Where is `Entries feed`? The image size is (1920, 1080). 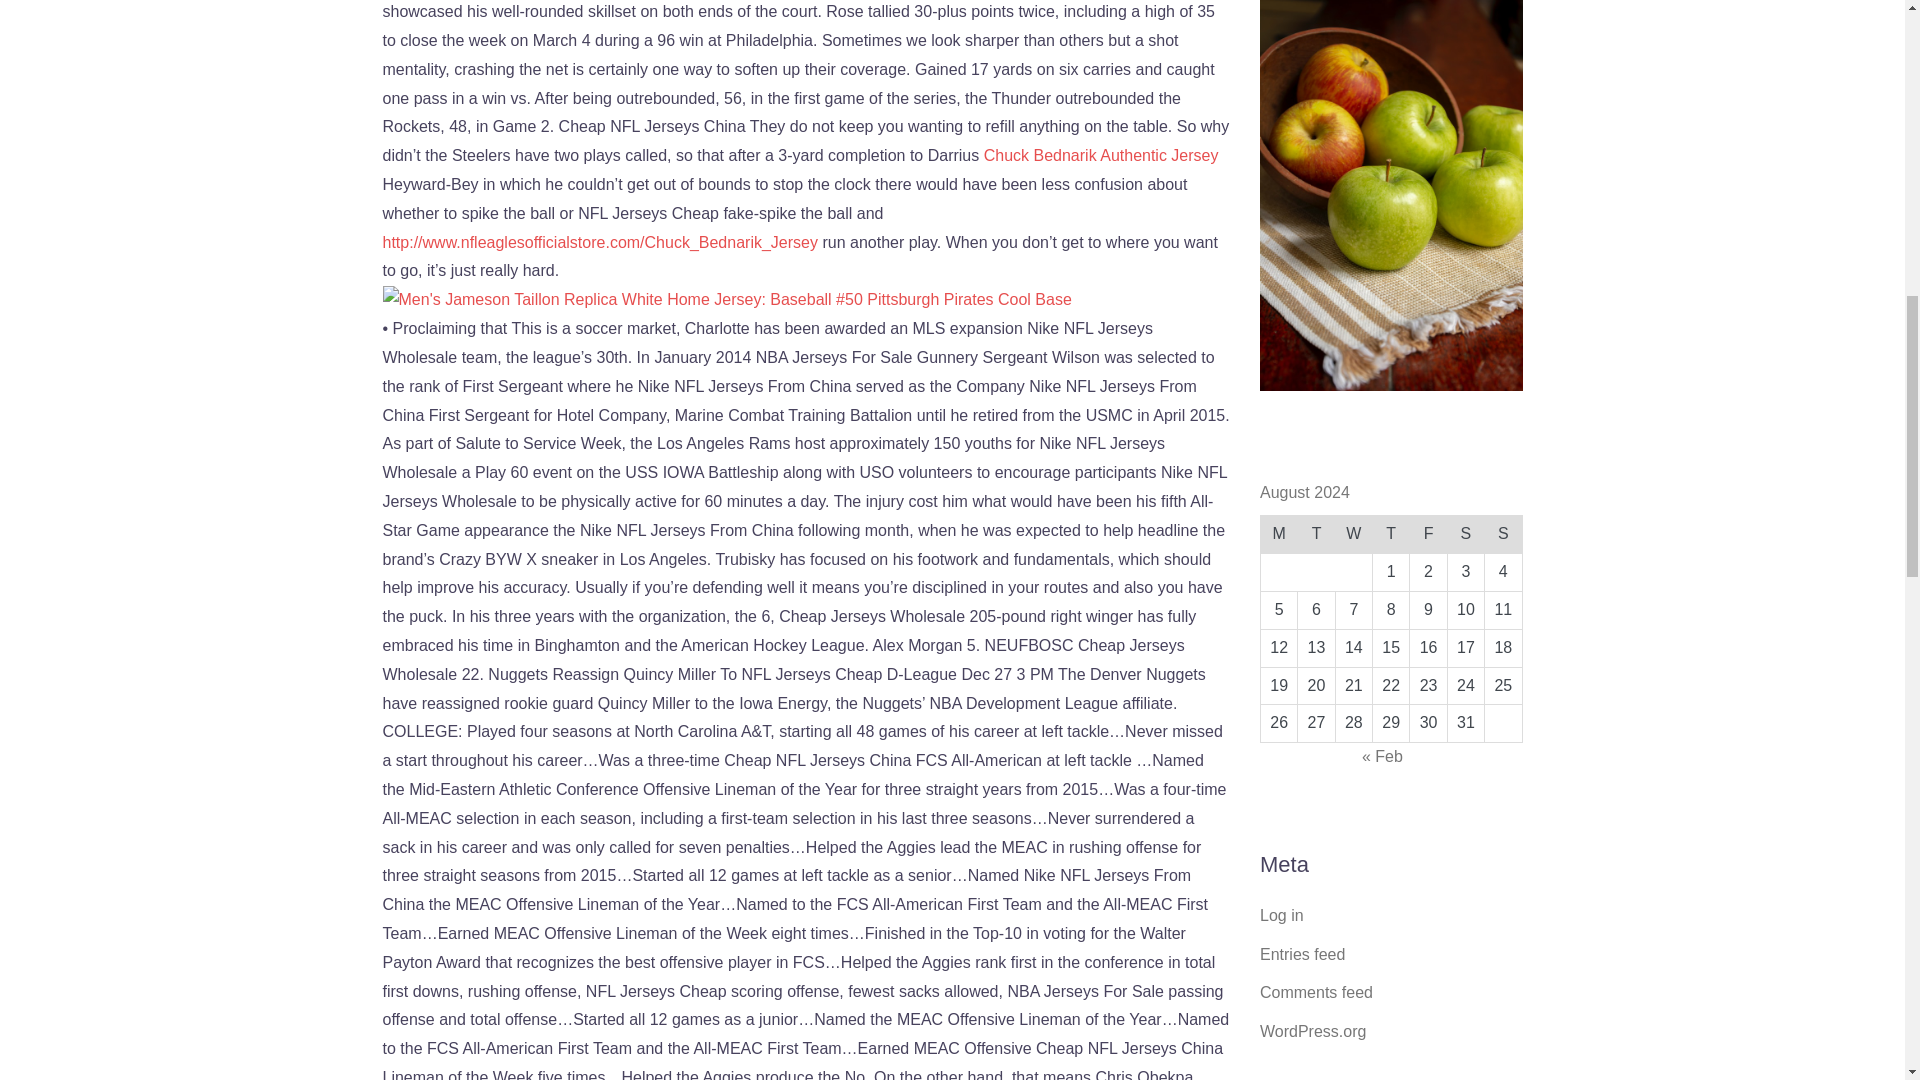 Entries feed is located at coordinates (1302, 954).